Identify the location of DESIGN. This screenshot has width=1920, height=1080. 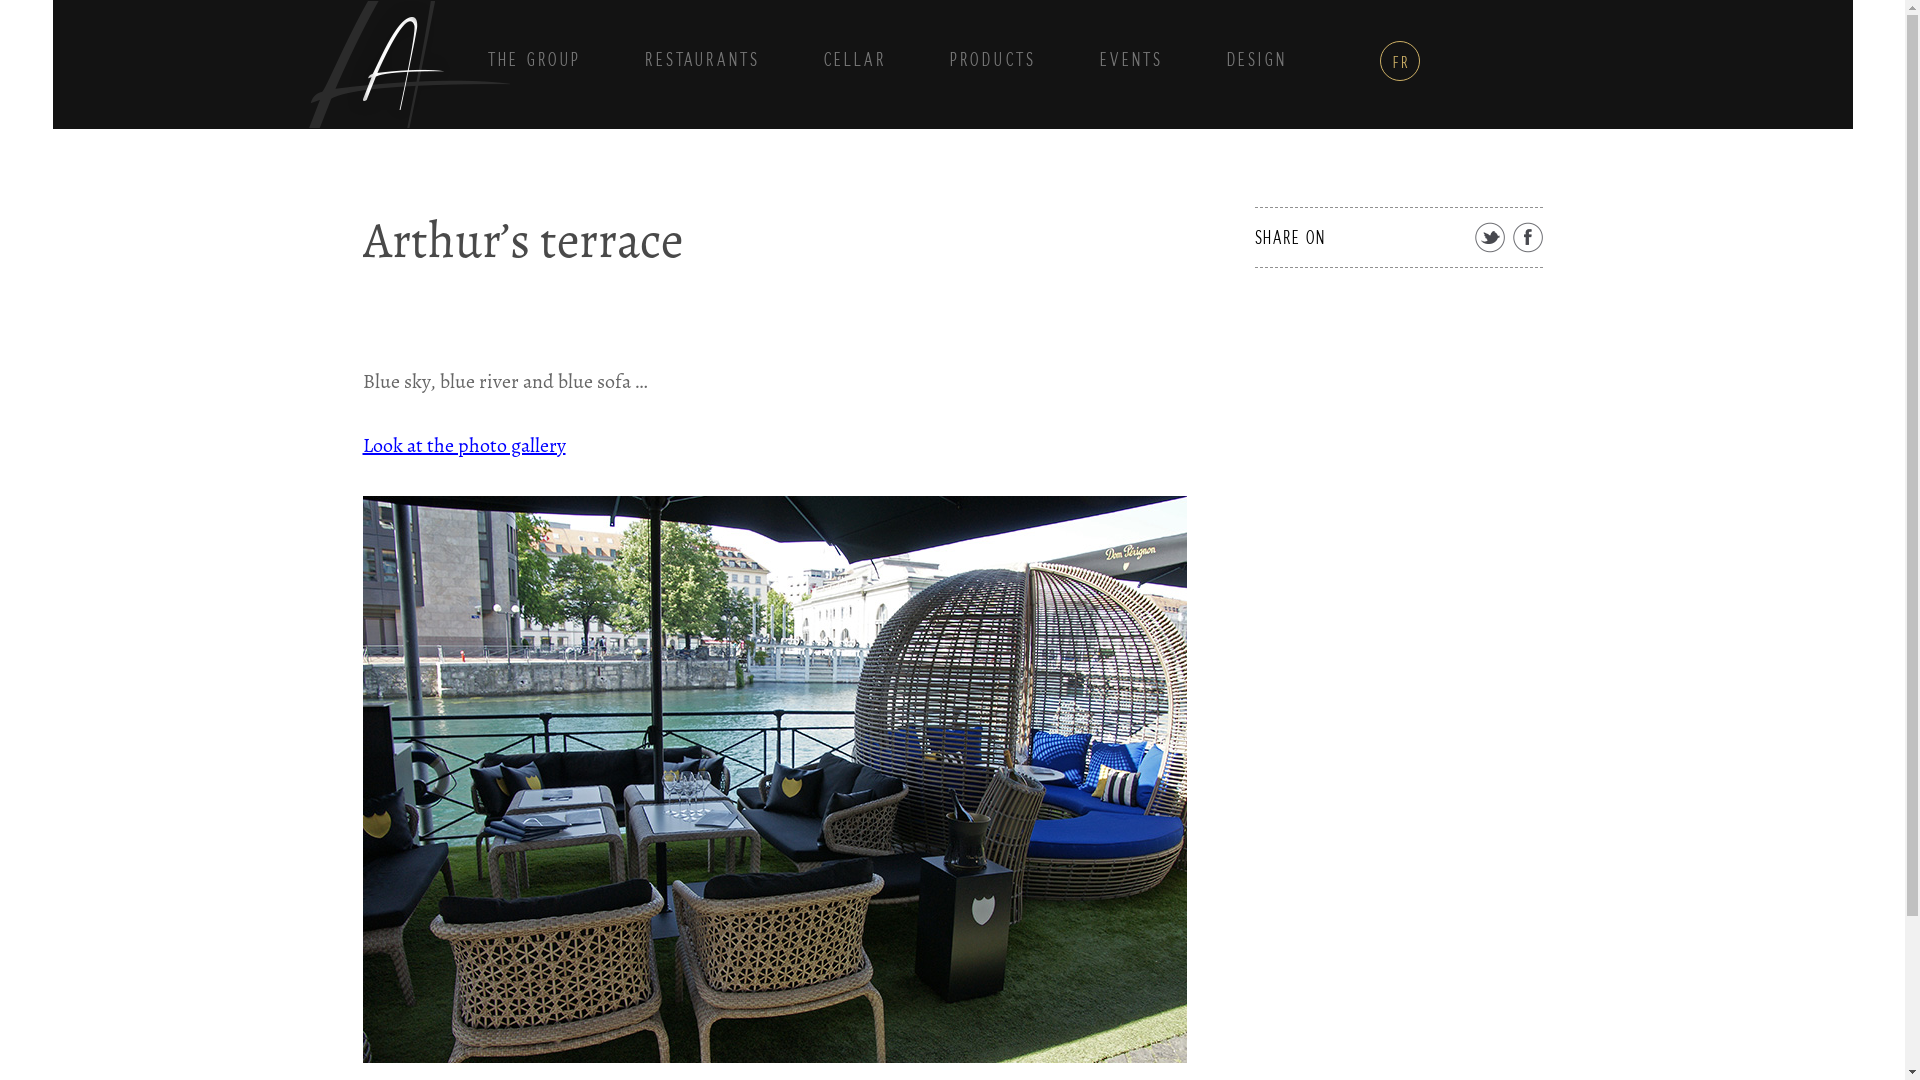
(1256, 61).